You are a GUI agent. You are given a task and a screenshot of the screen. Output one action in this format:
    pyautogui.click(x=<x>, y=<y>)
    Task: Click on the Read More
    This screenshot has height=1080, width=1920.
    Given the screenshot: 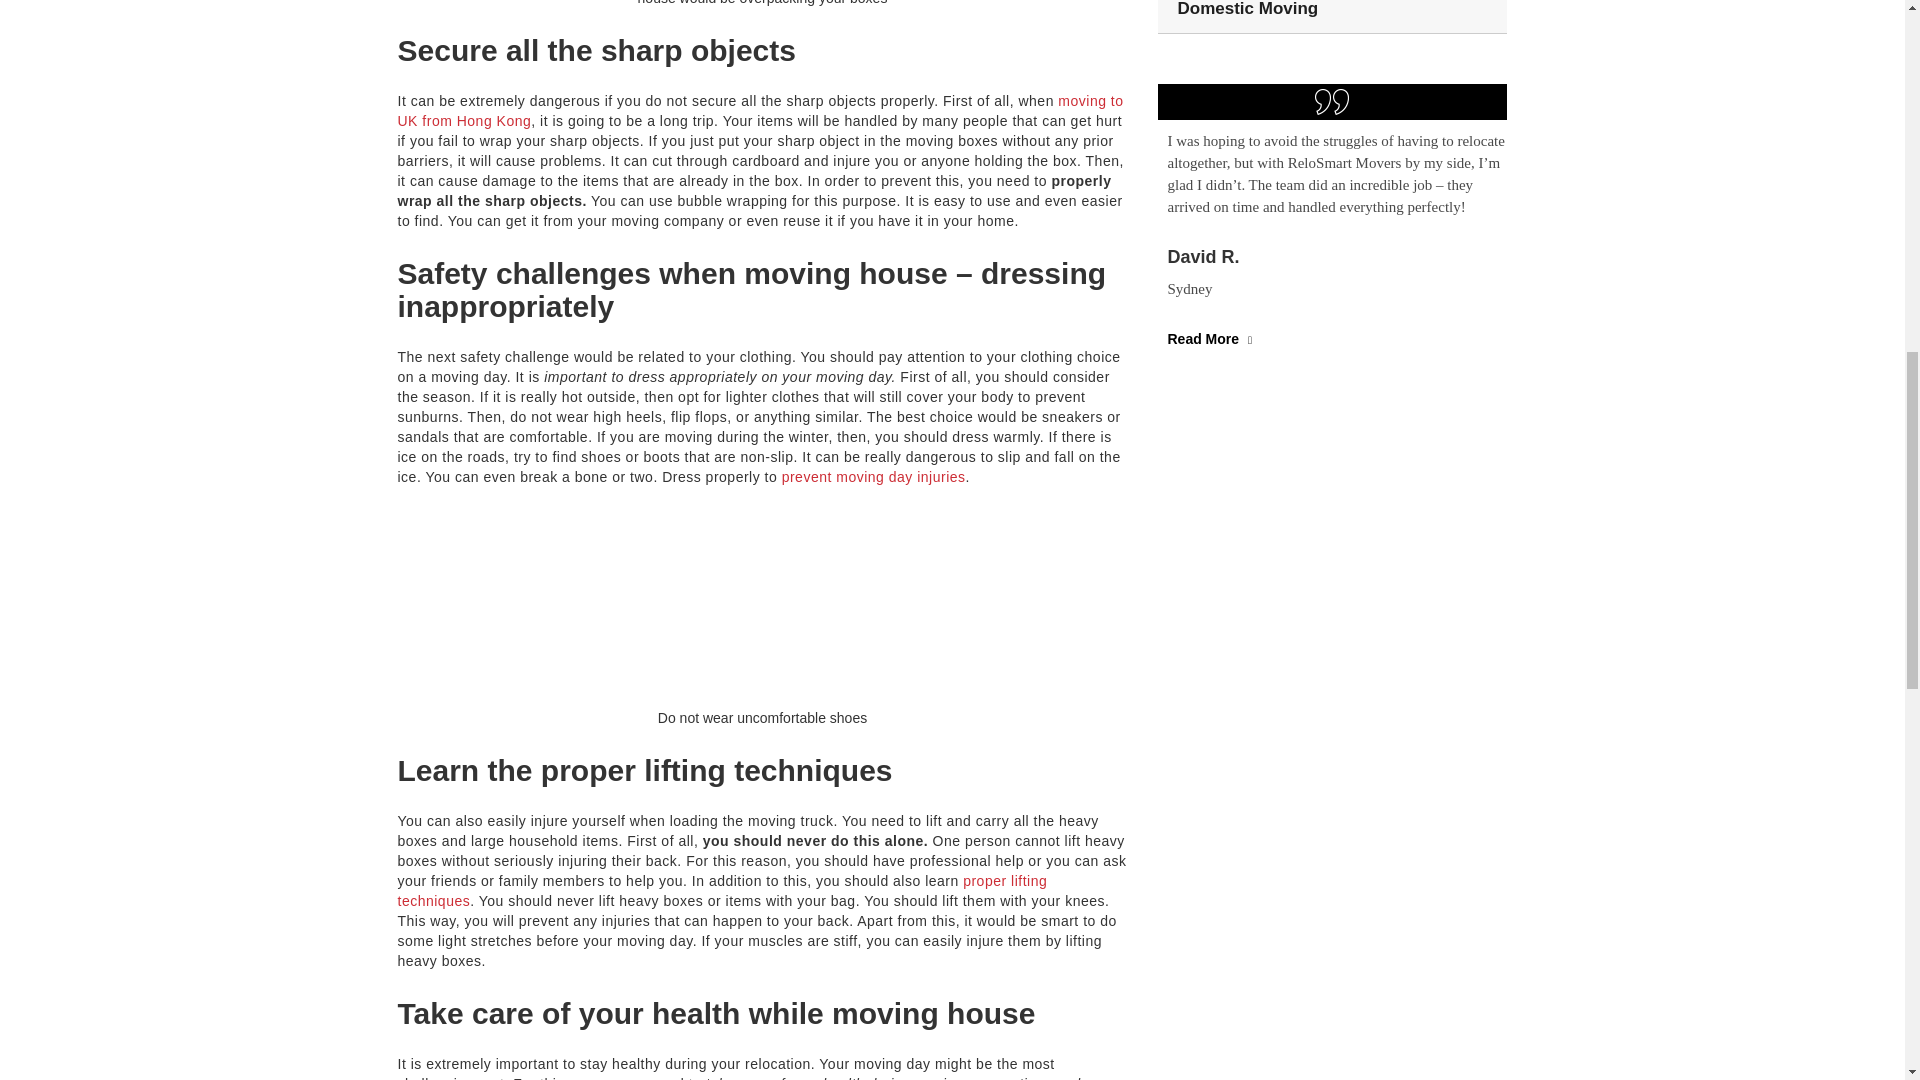 What is the action you would take?
    pyautogui.click(x=1212, y=338)
    